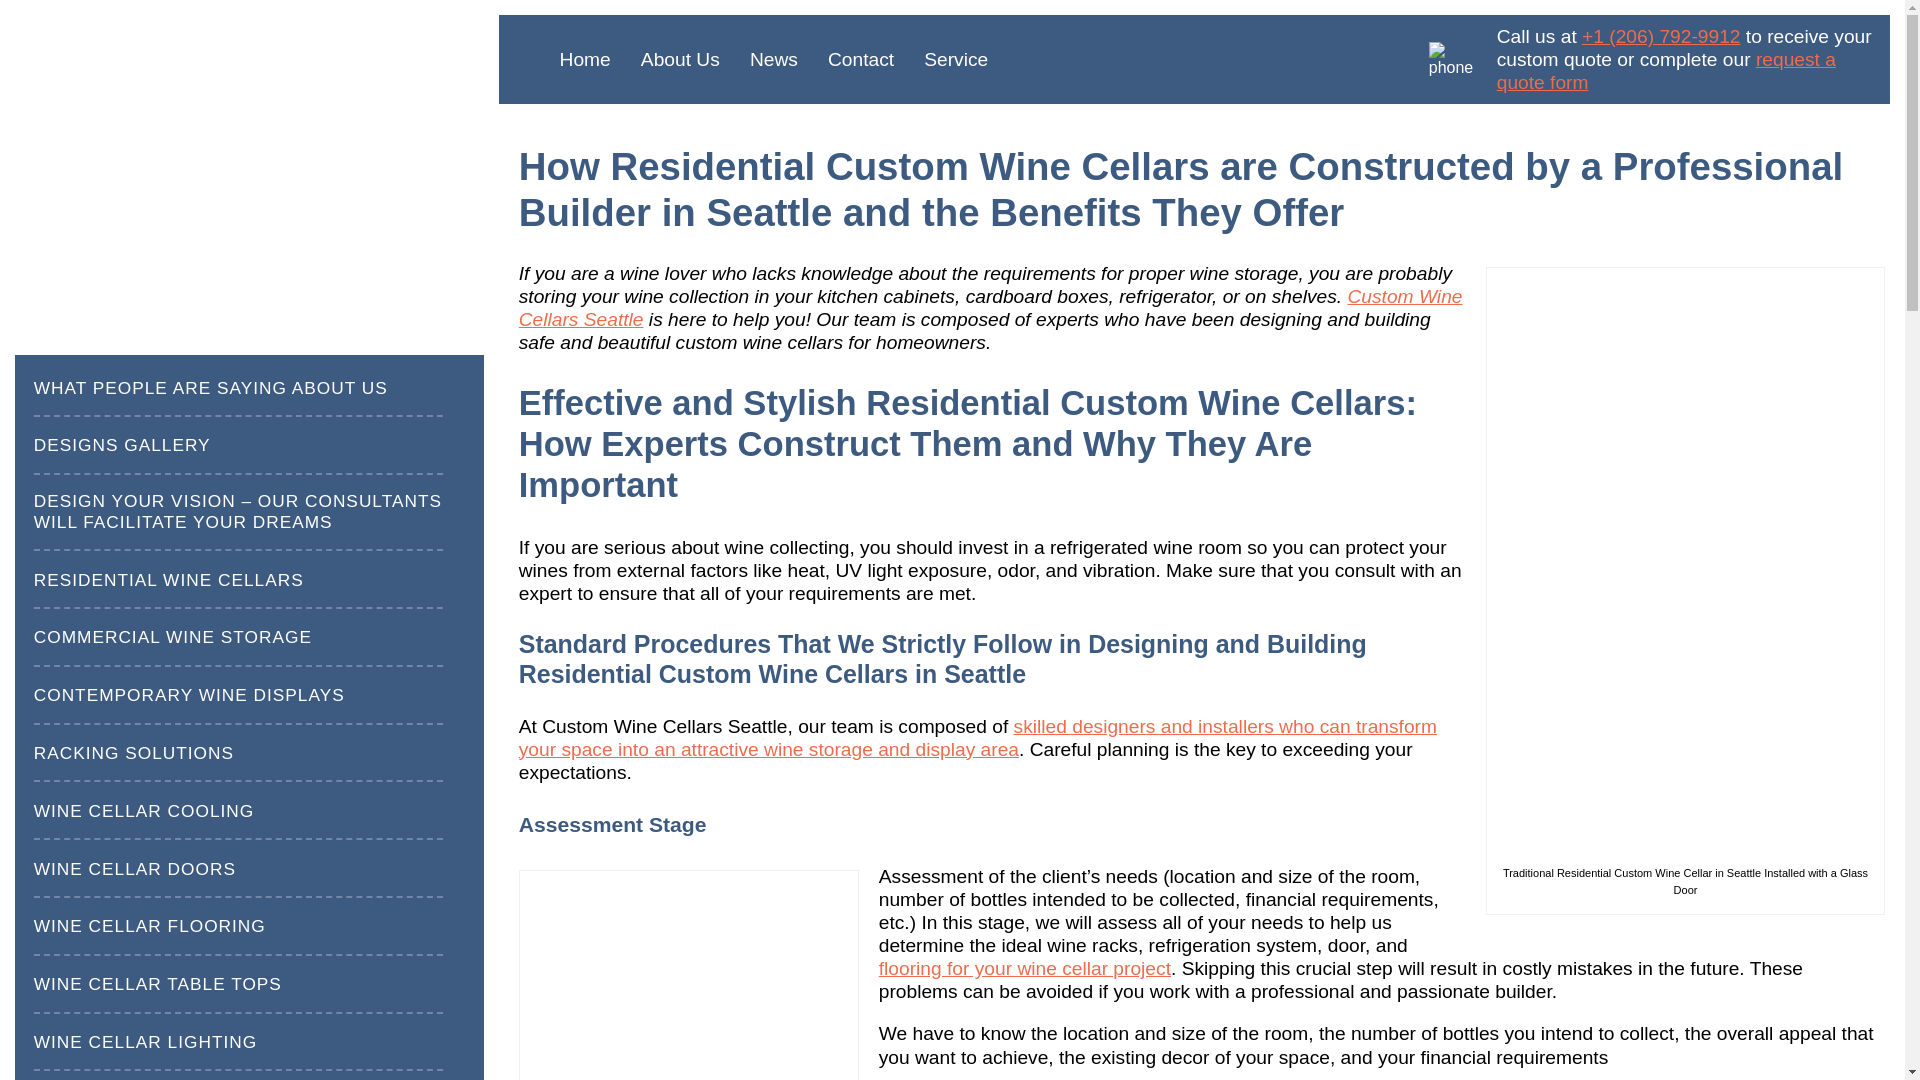 This screenshot has height=1080, width=1920. What do you see at coordinates (168, 580) in the screenshot?
I see `RESIDENTIAL WINE CELLARS` at bounding box center [168, 580].